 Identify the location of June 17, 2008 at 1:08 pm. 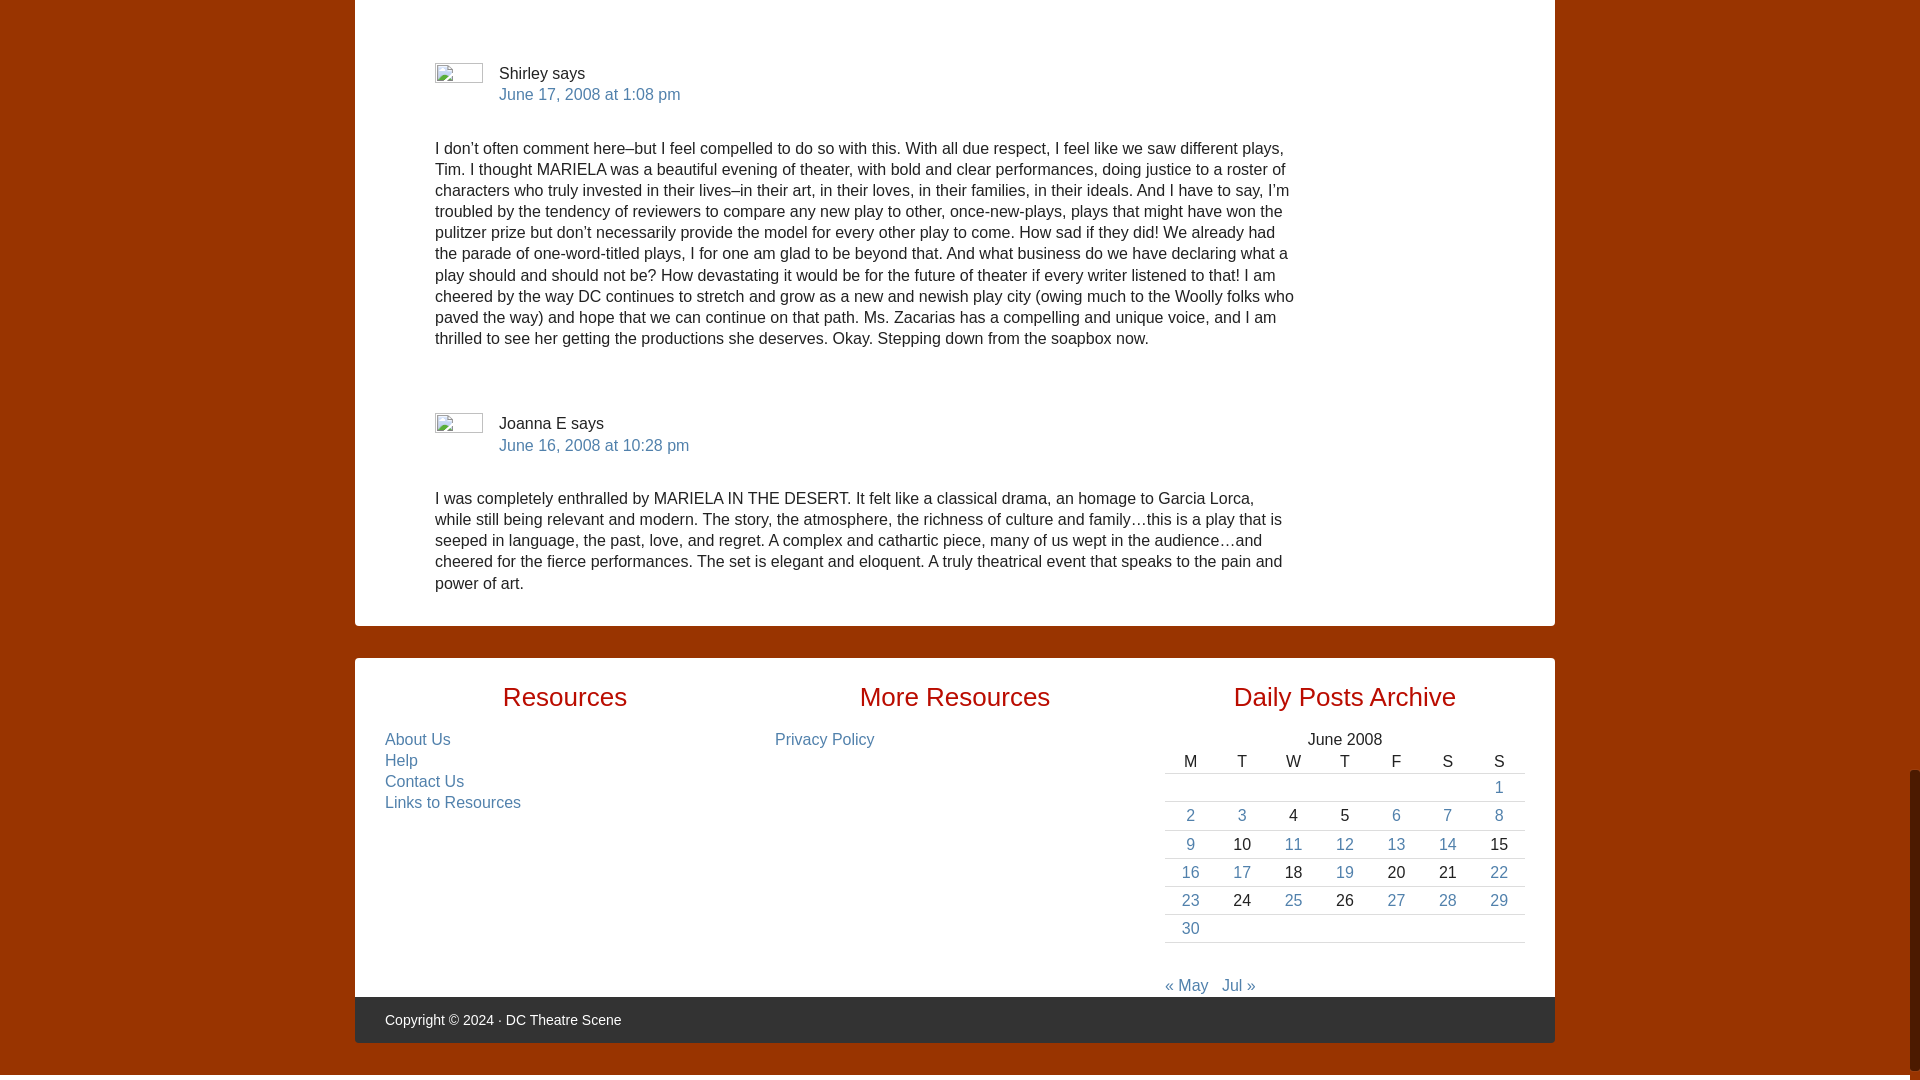
(589, 94).